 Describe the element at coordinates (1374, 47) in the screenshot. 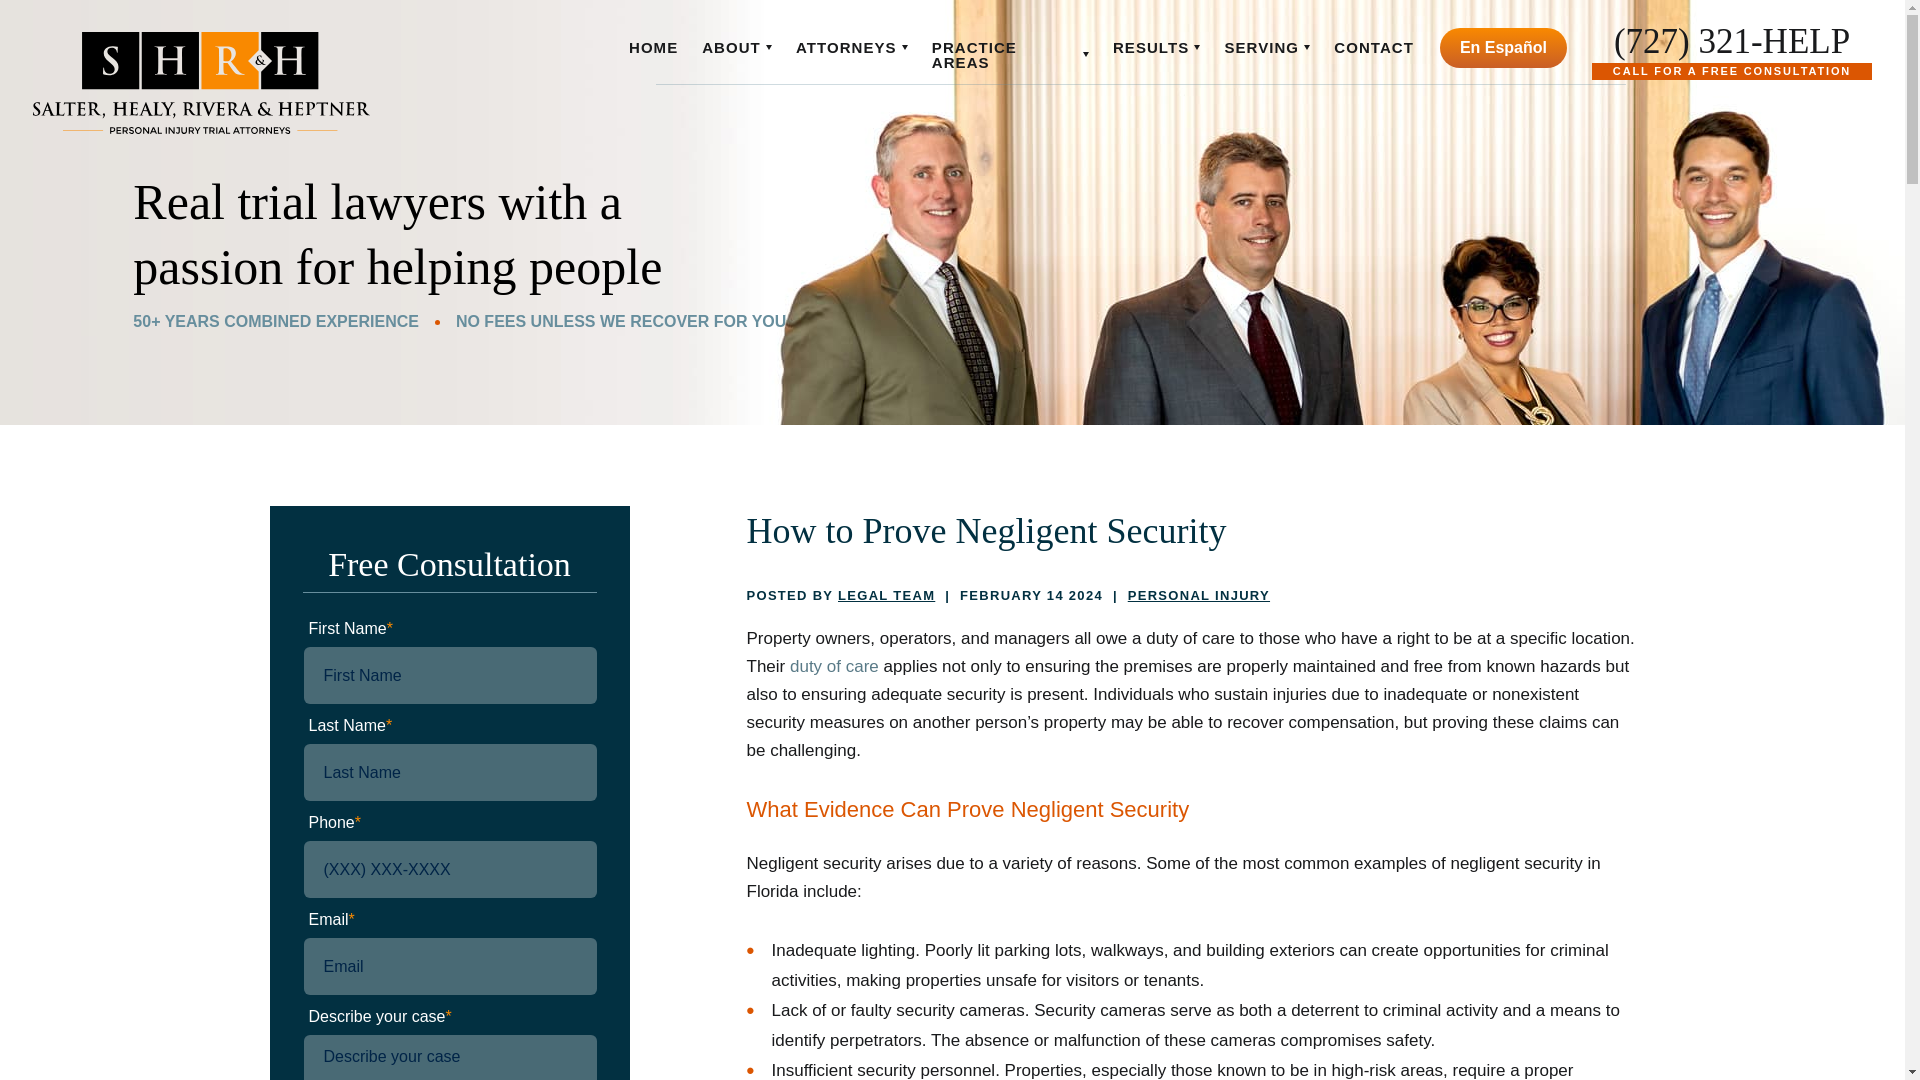

I see `CONTACT` at that location.